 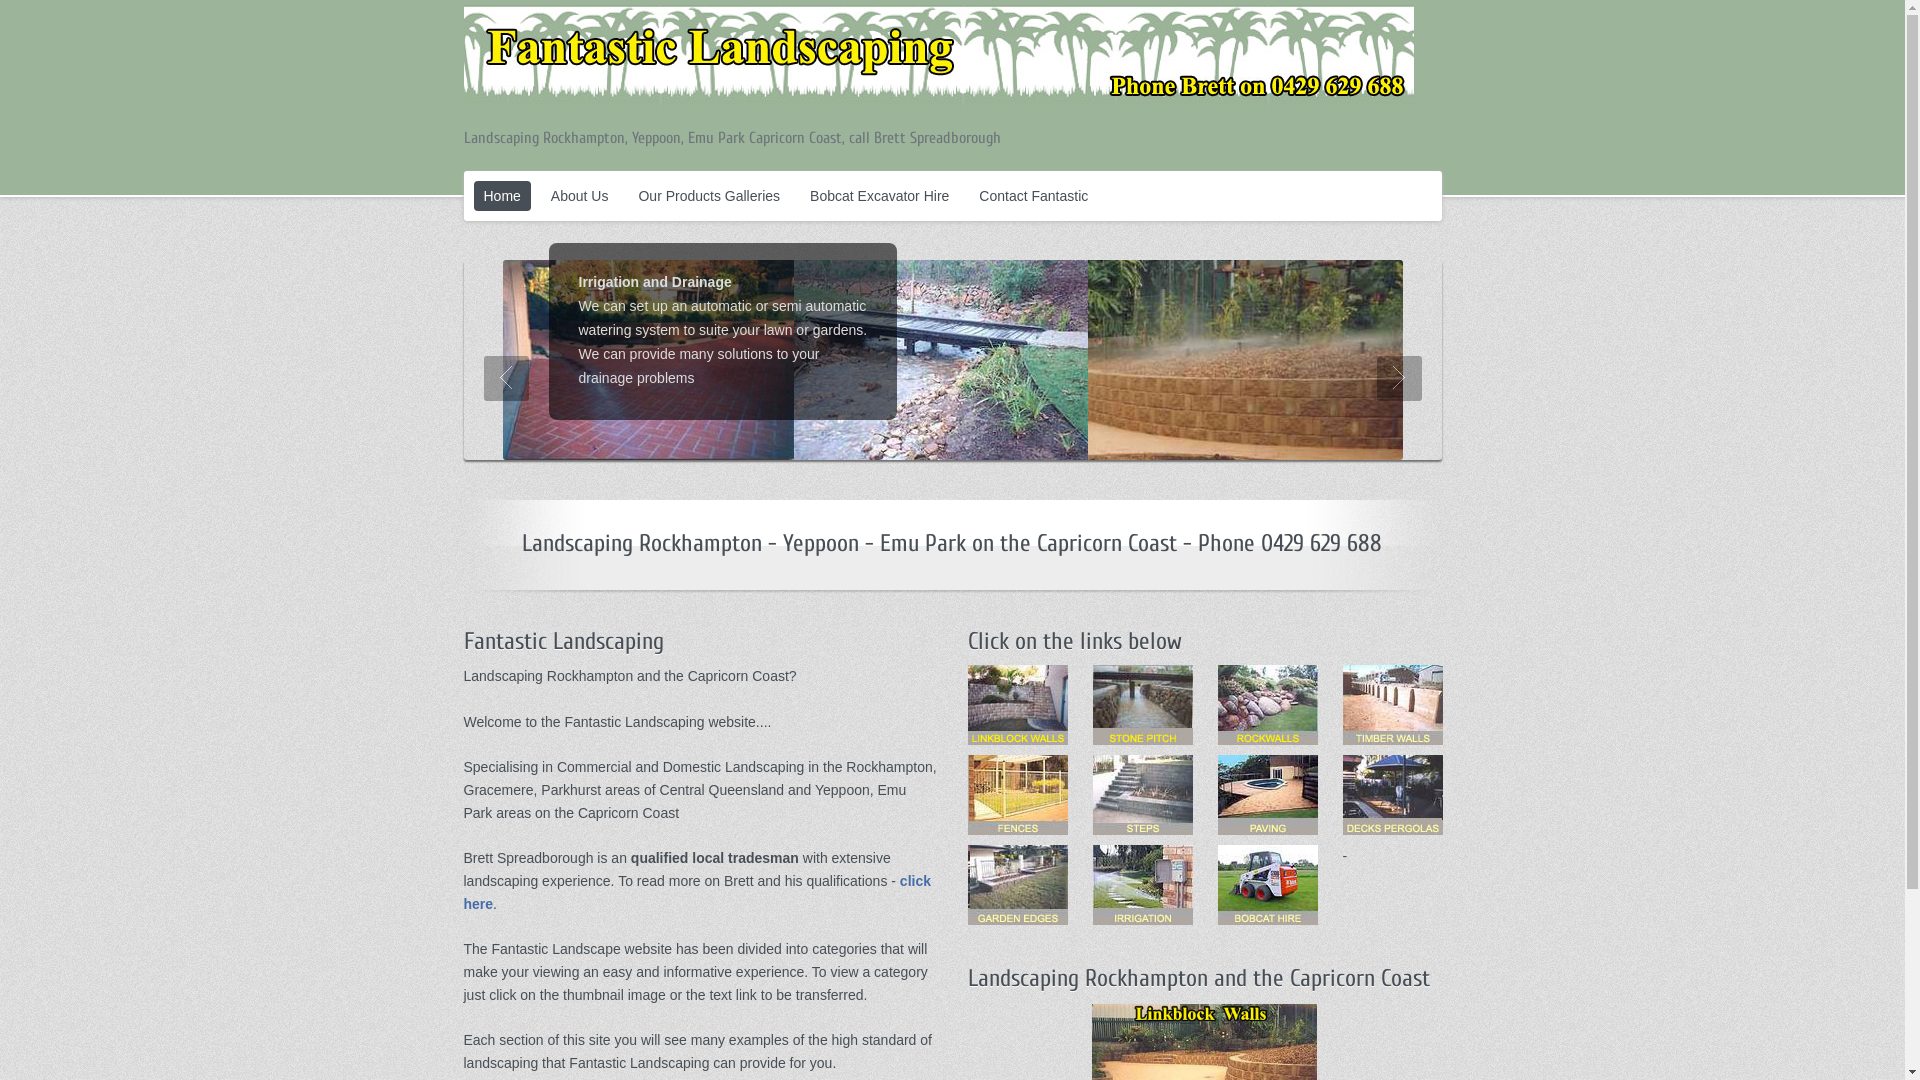 I want to click on Our Products Galleries, so click(x=709, y=196).